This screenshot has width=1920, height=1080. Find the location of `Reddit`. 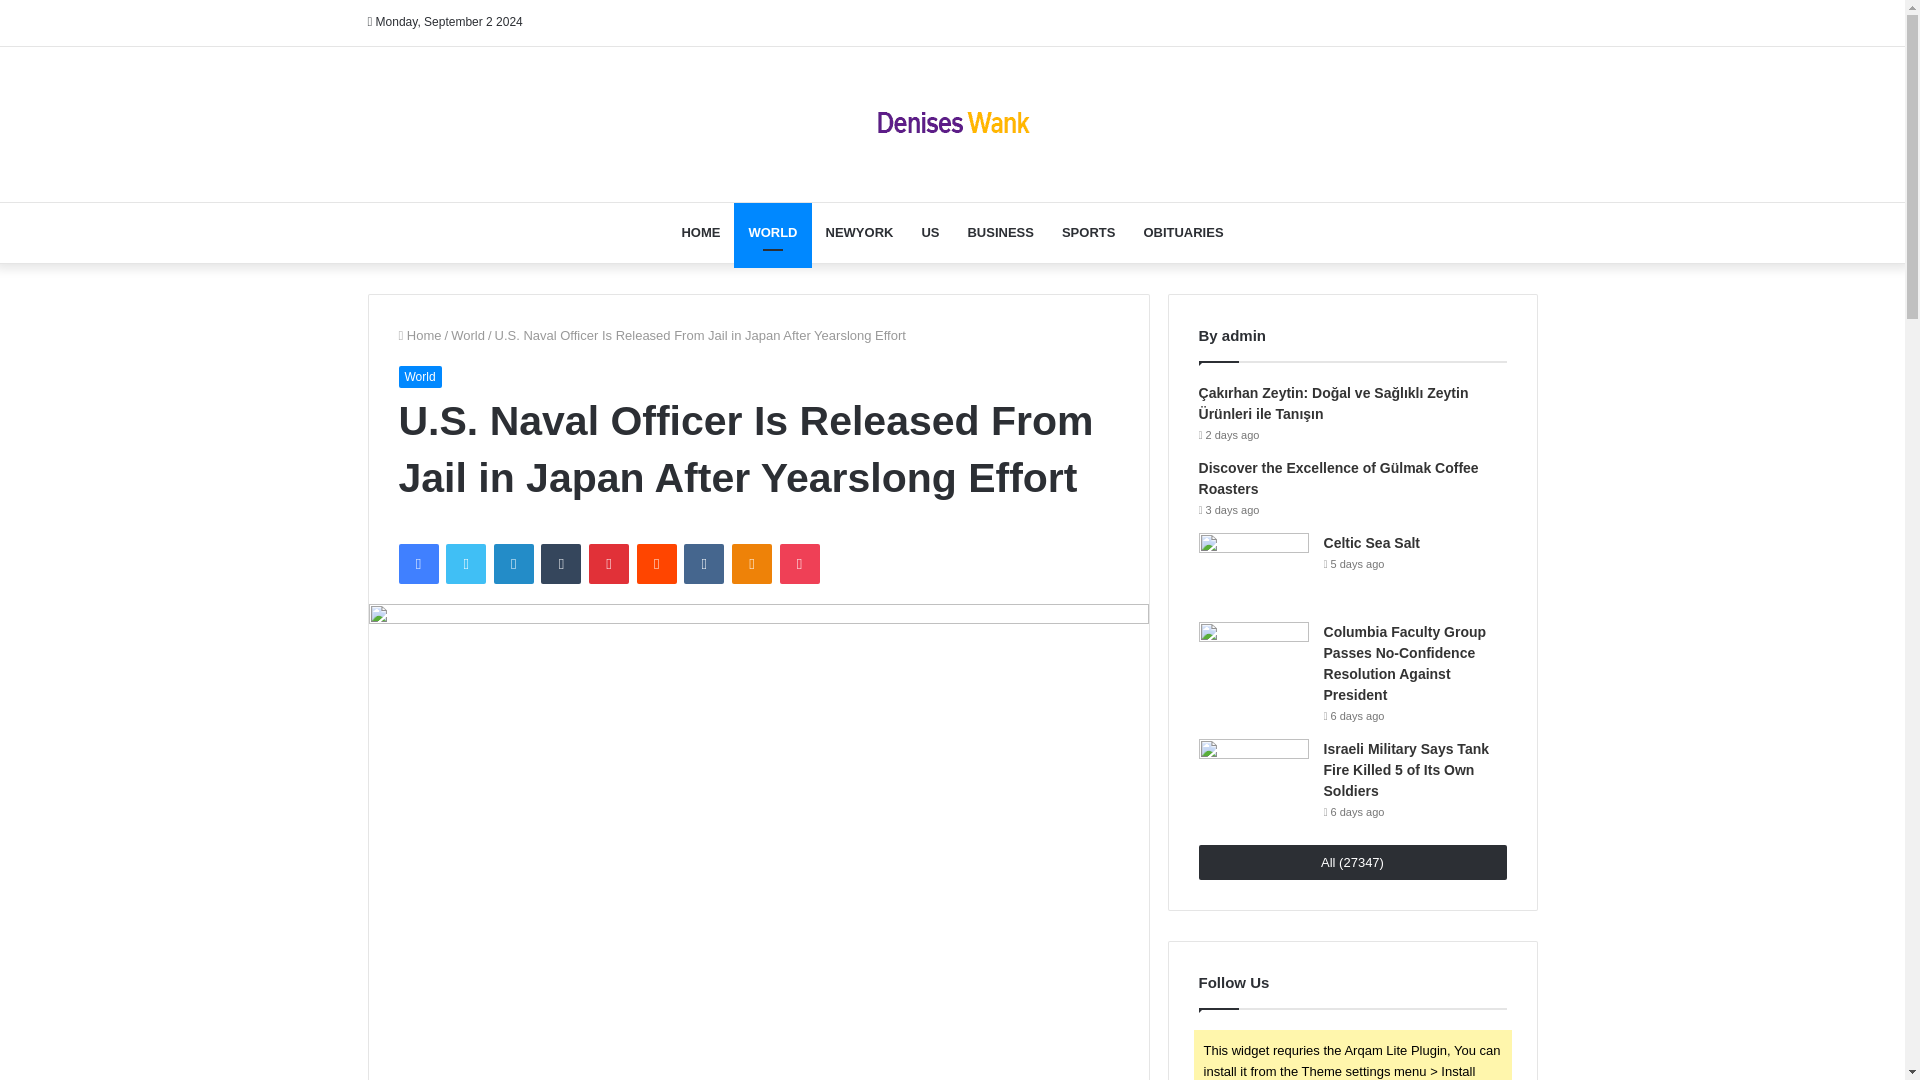

Reddit is located at coordinates (657, 564).